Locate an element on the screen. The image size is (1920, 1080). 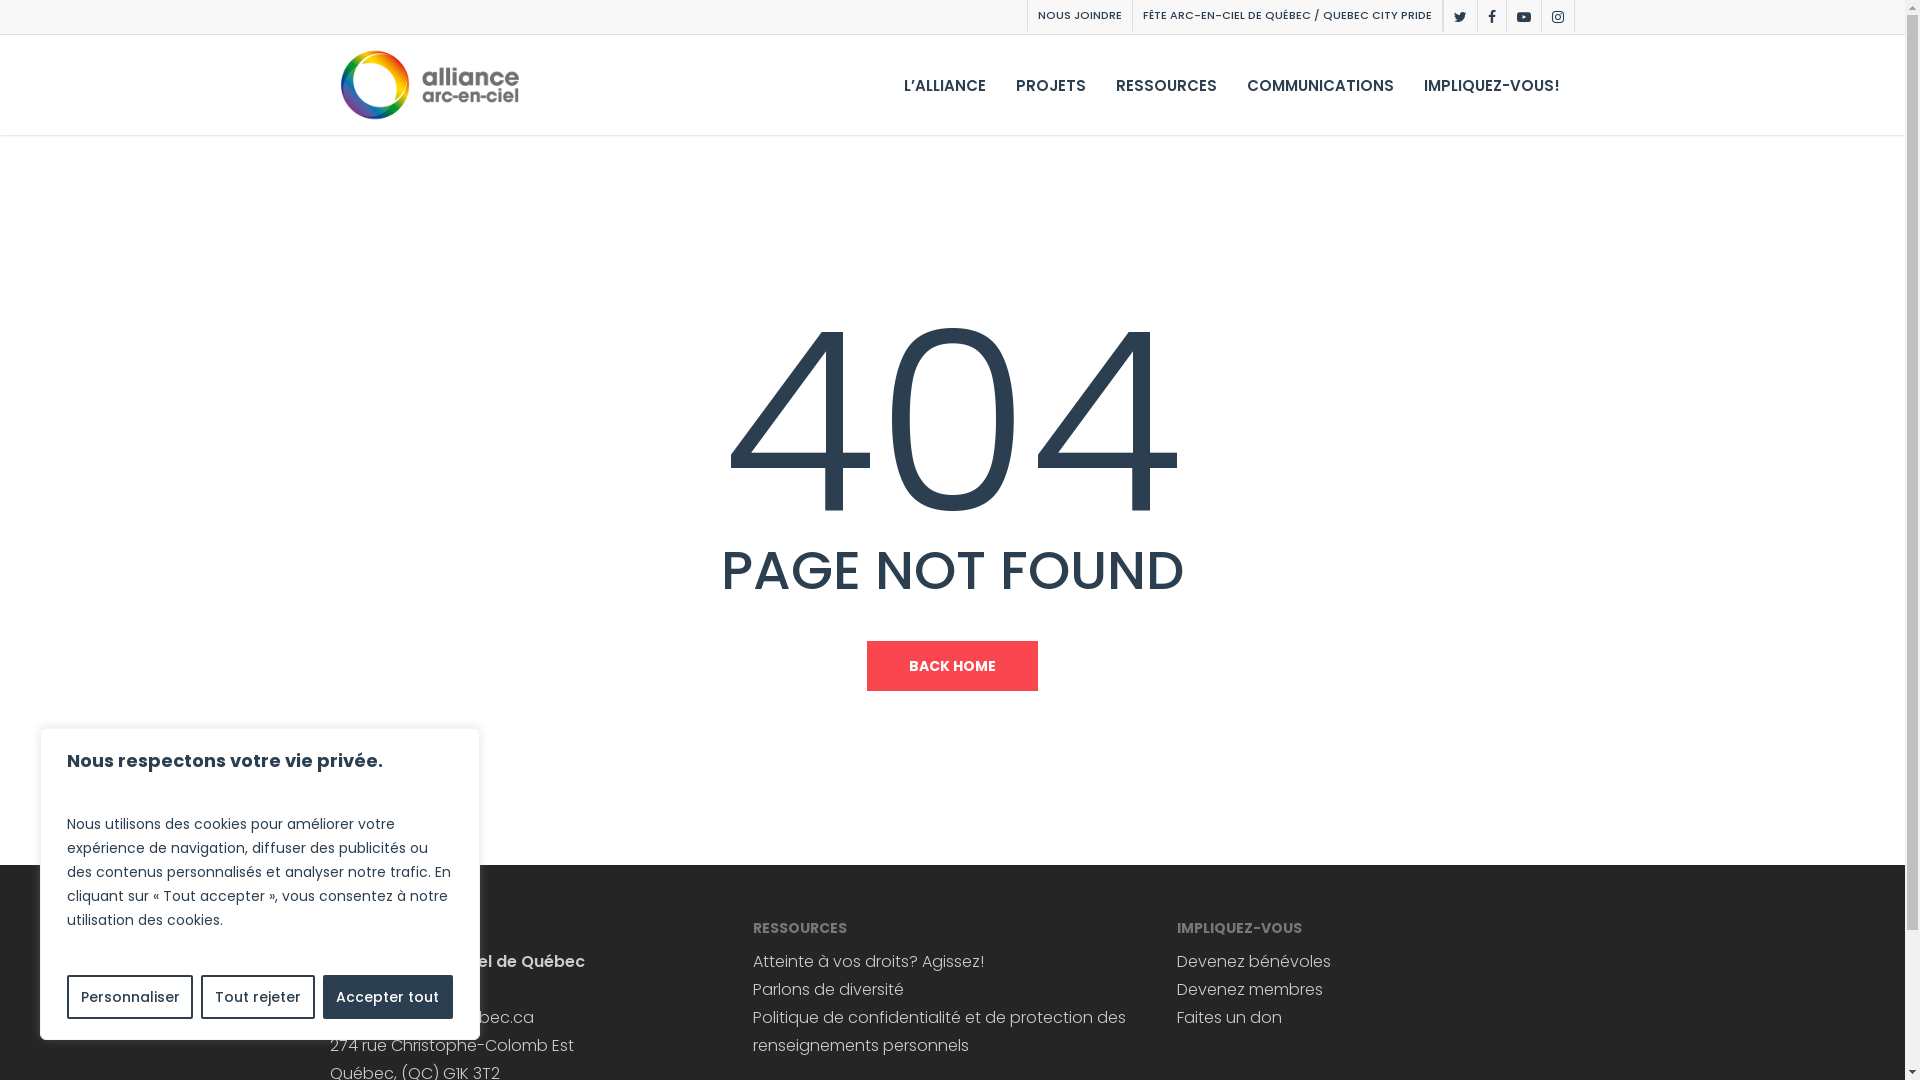
Tout rejeter is located at coordinates (258, 997).